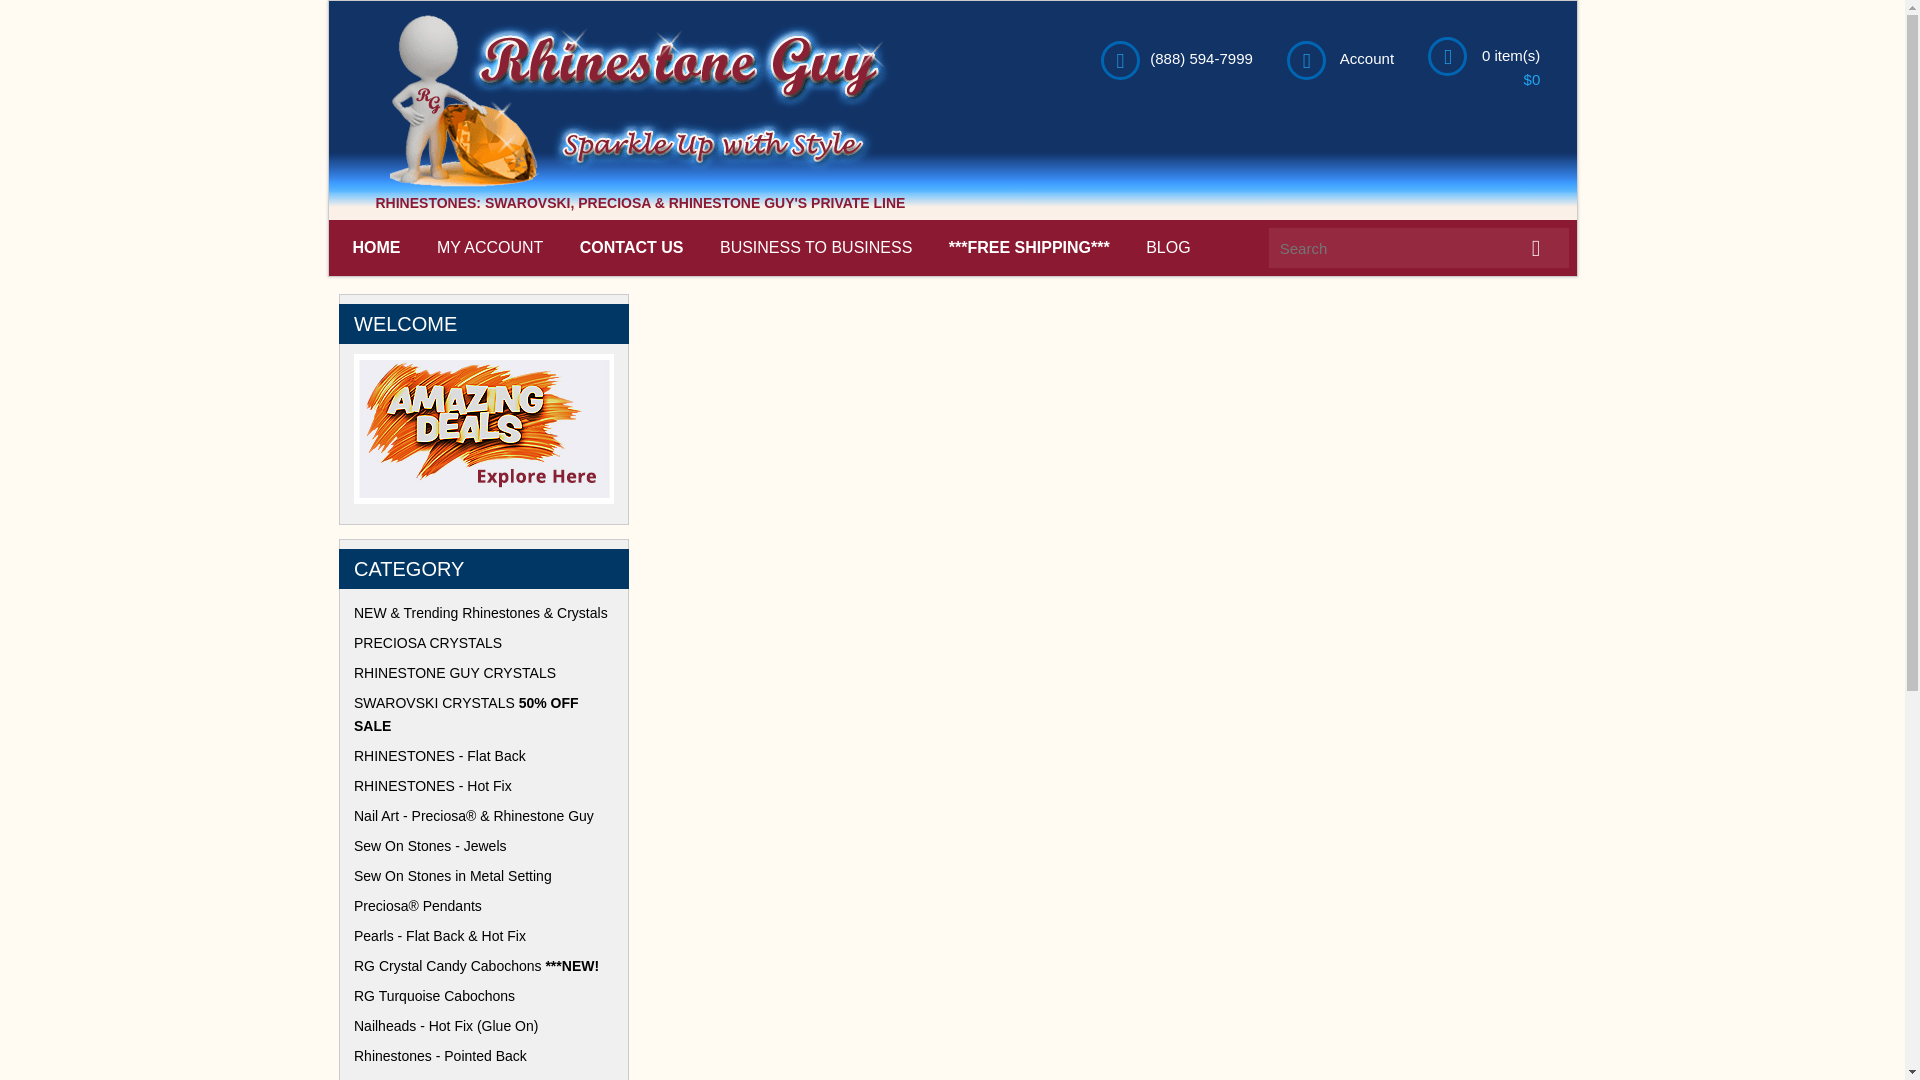 This screenshot has height=1080, width=1920. Describe the element at coordinates (484, 642) in the screenshot. I see `PRECIOSA CRYSTALS` at that location.